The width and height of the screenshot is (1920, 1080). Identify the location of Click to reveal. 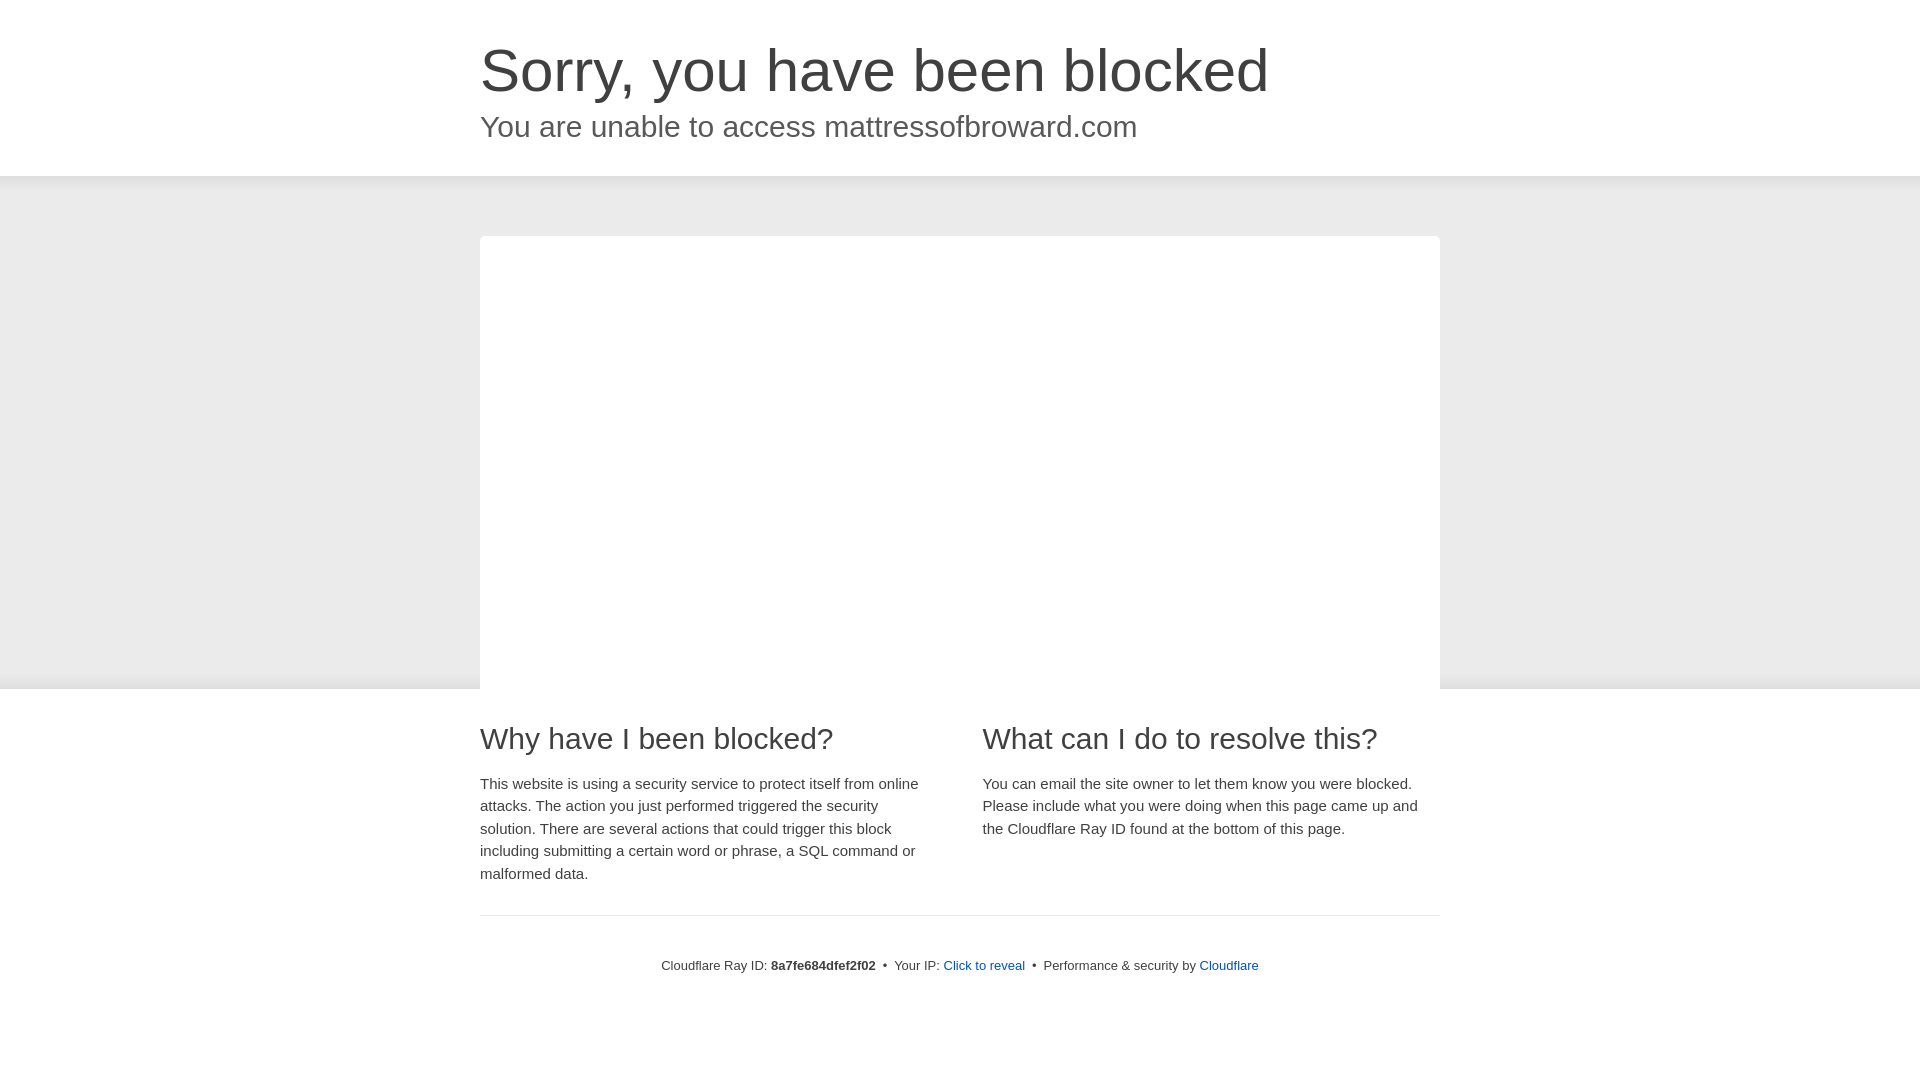
(984, 966).